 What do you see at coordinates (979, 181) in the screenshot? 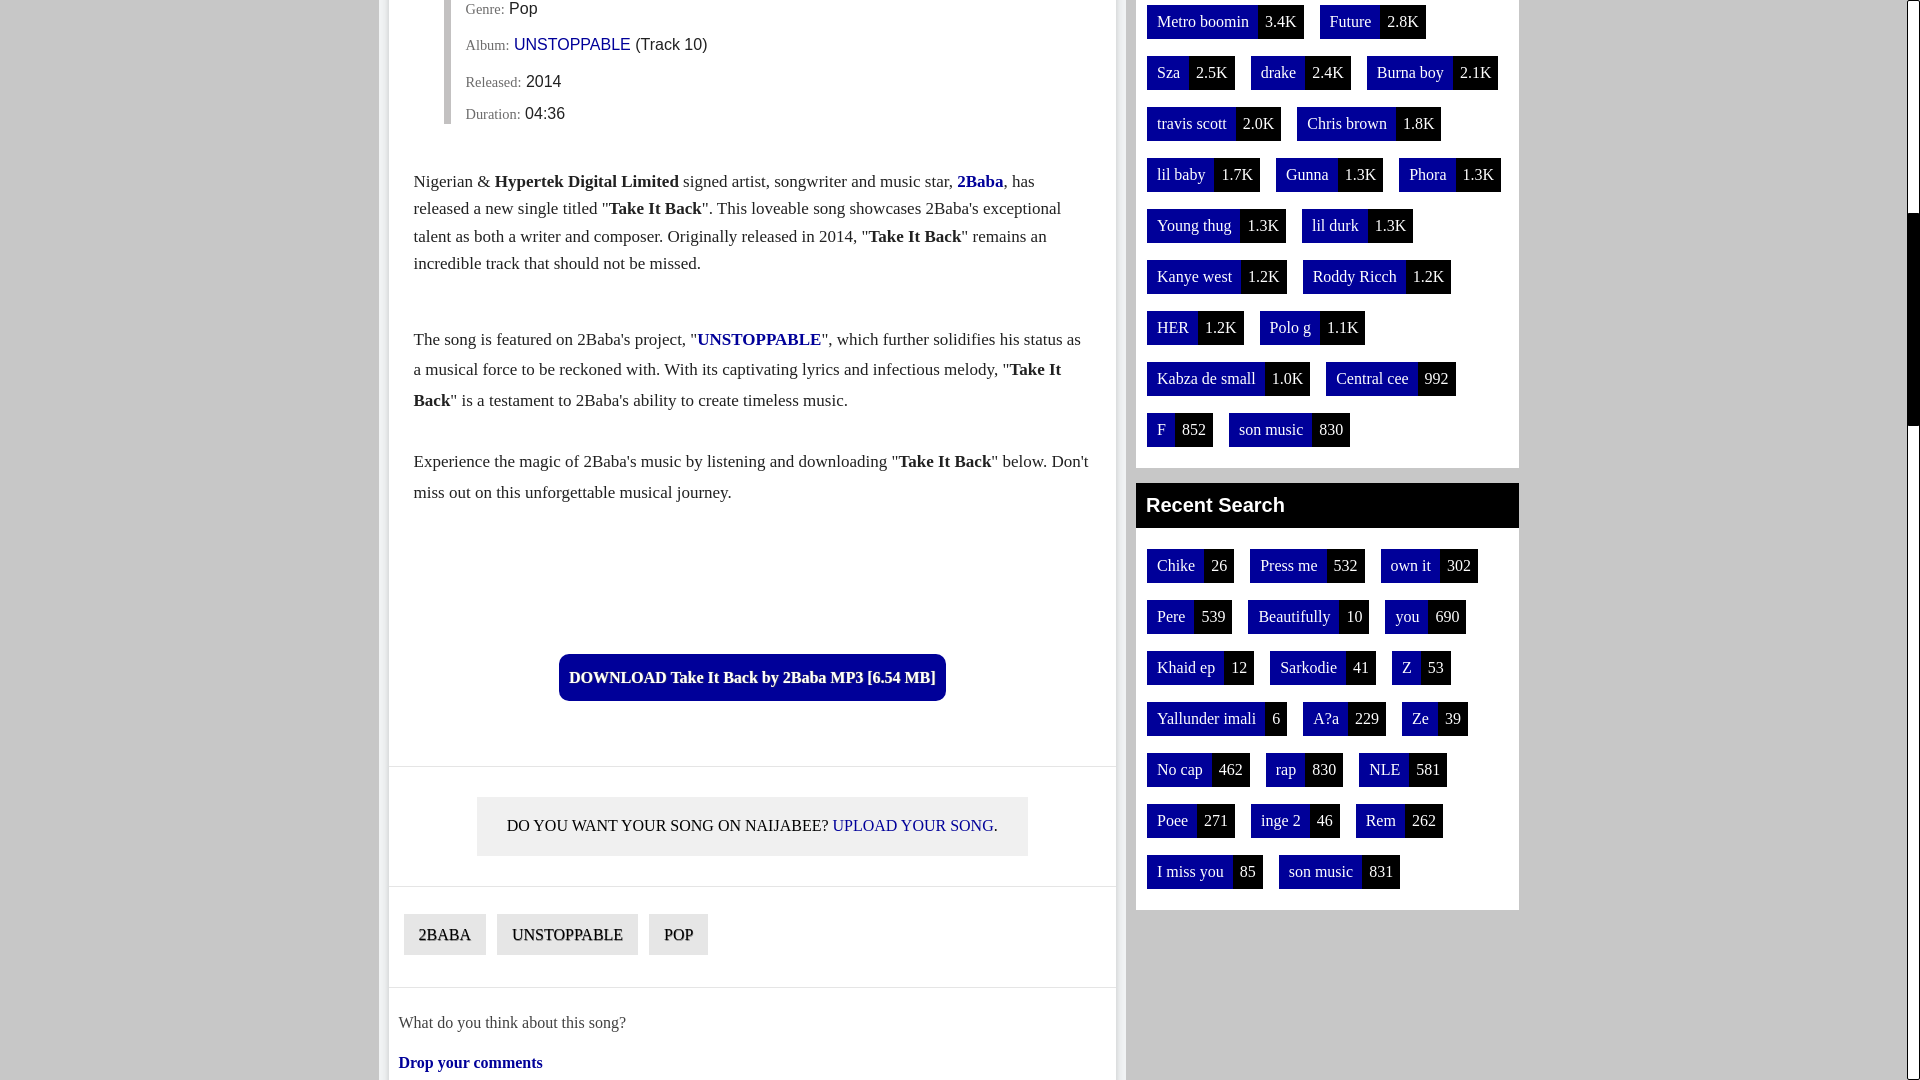
I see `2Baba` at bounding box center [979, 181].